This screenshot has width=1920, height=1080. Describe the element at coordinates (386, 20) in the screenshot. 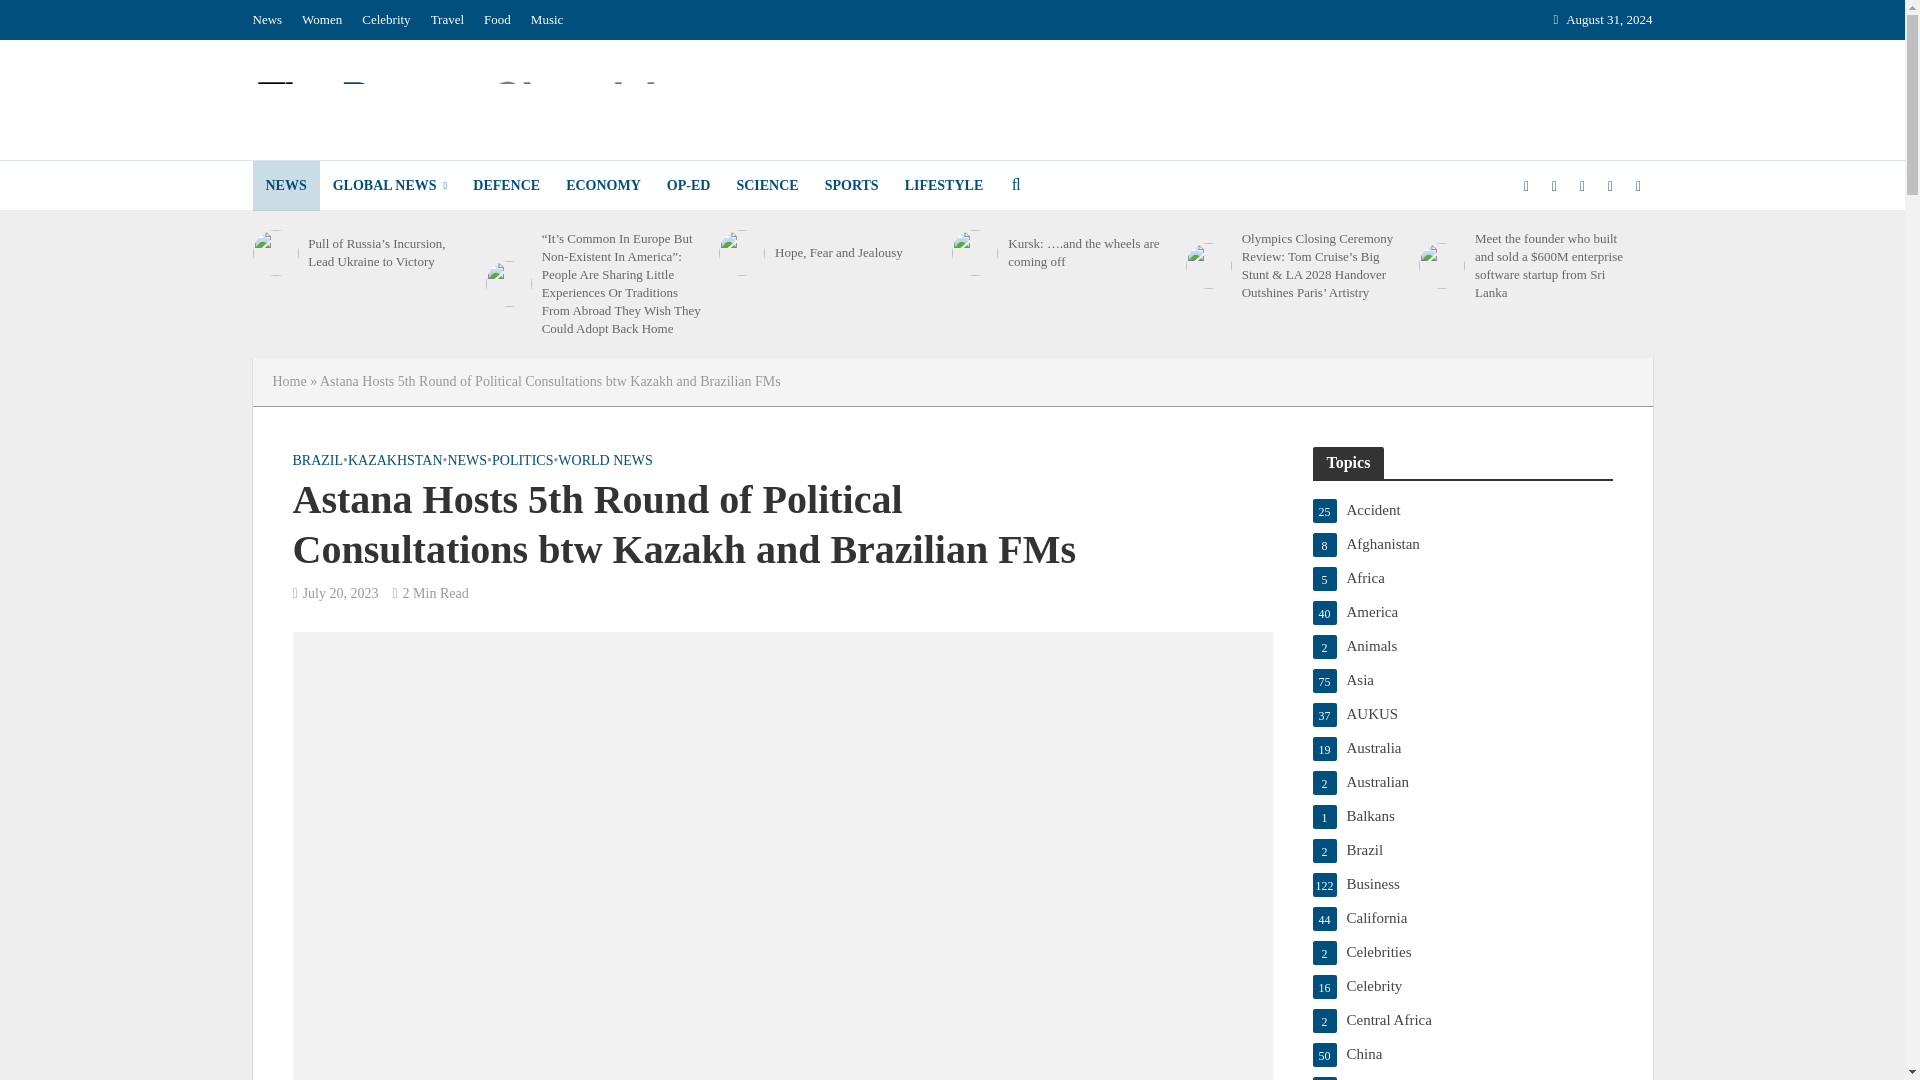

I see `Celebrity` at that location.